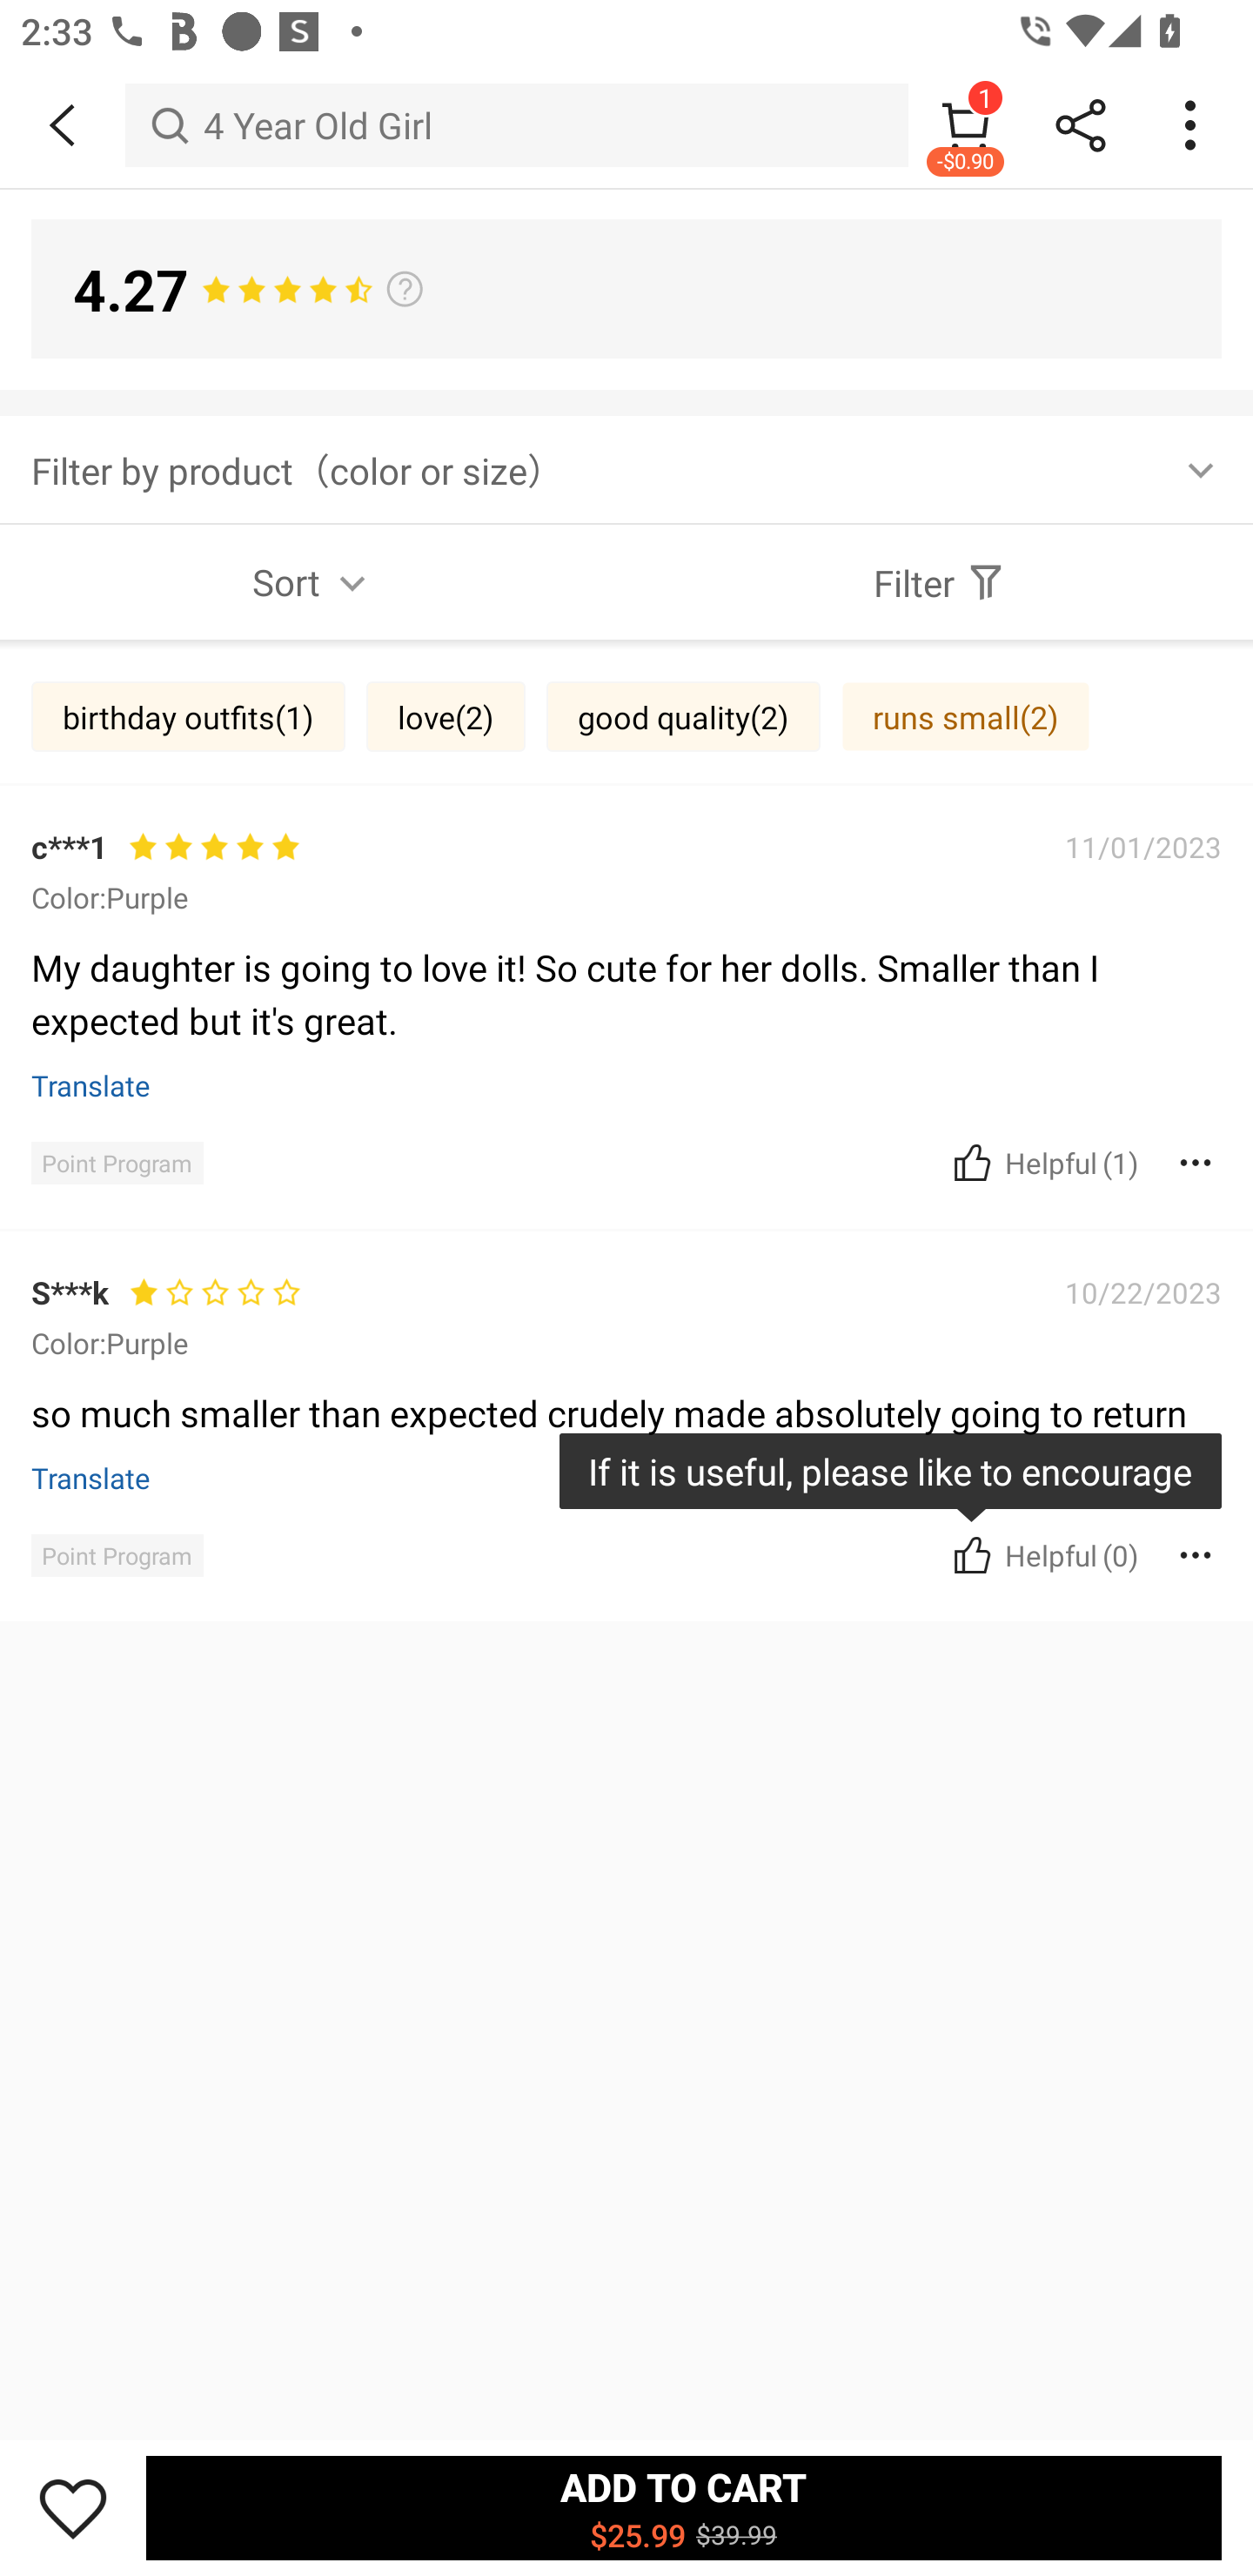 The width and height of the screenshot is (1253, 2576). I want to click on birthday outfits(1), so click(188, 717).